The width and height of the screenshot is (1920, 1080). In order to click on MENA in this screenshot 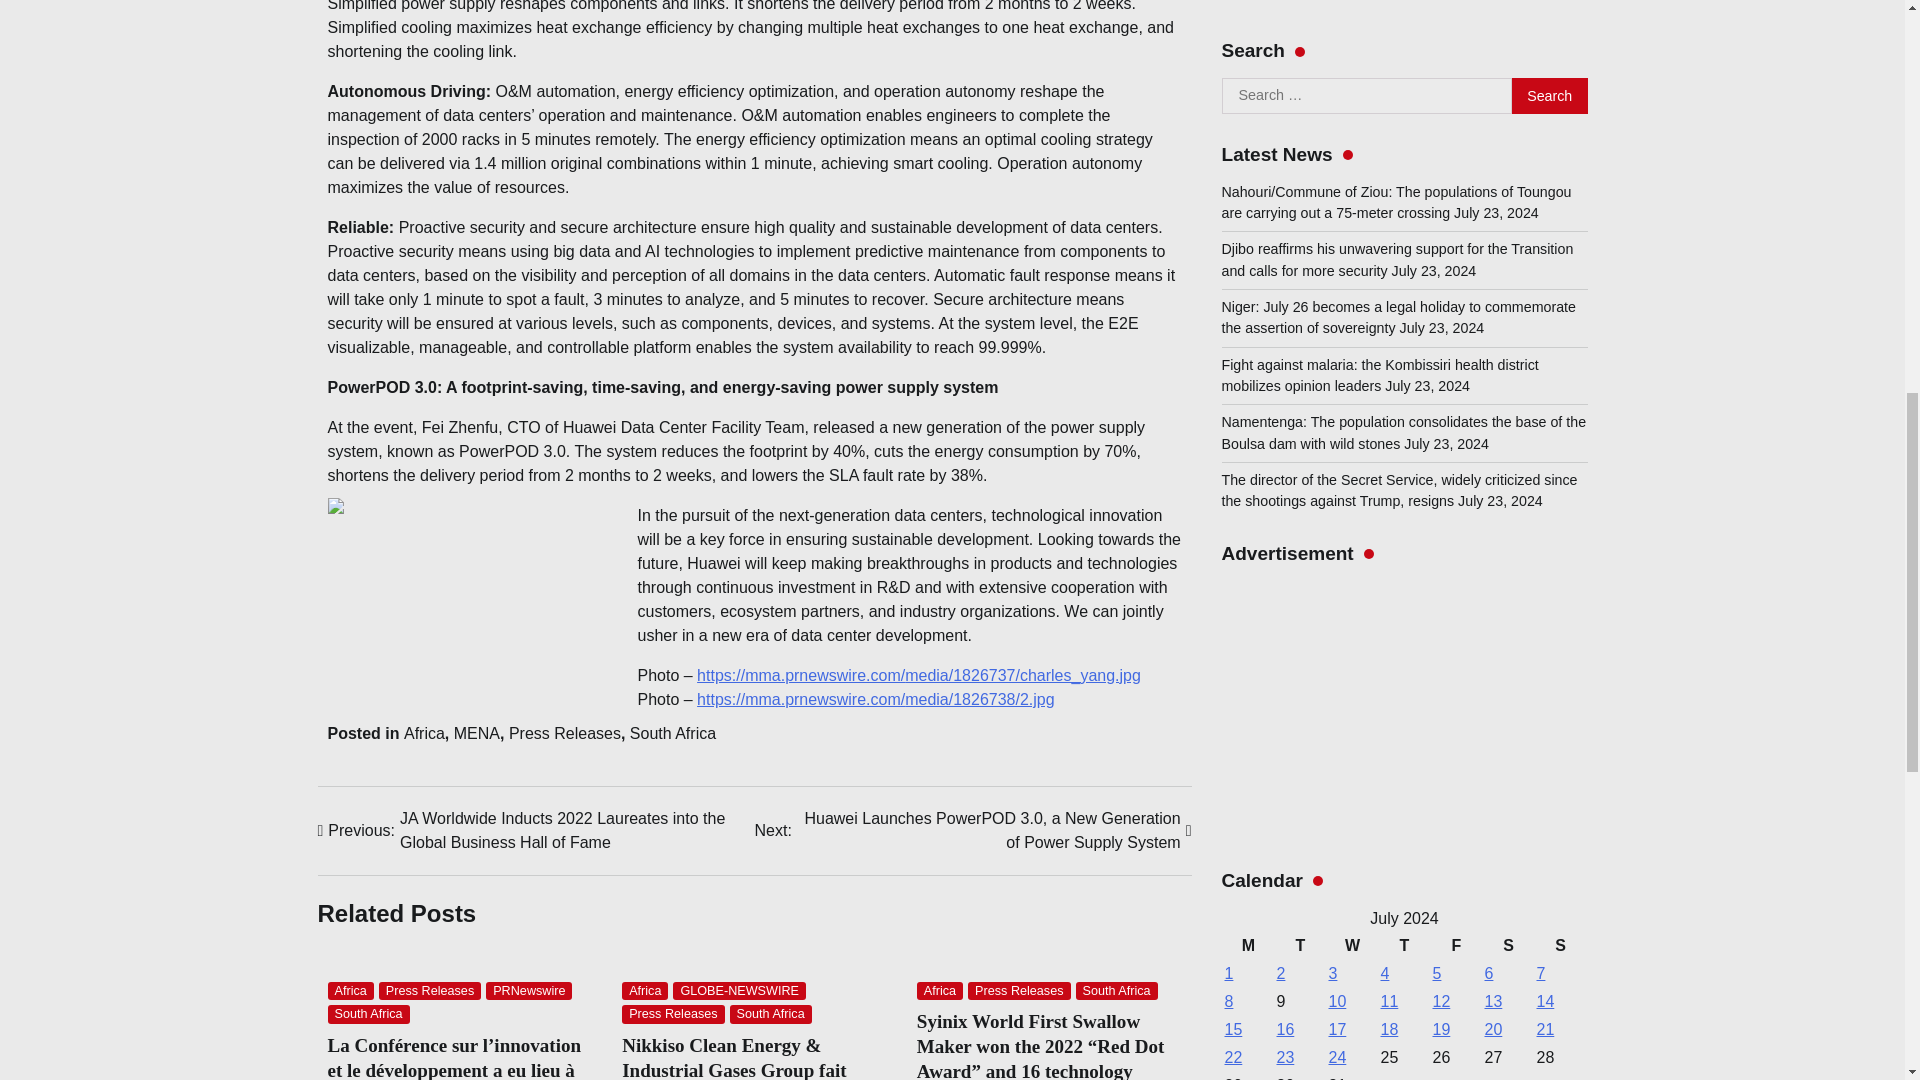, I will do `click(476, 732)`.